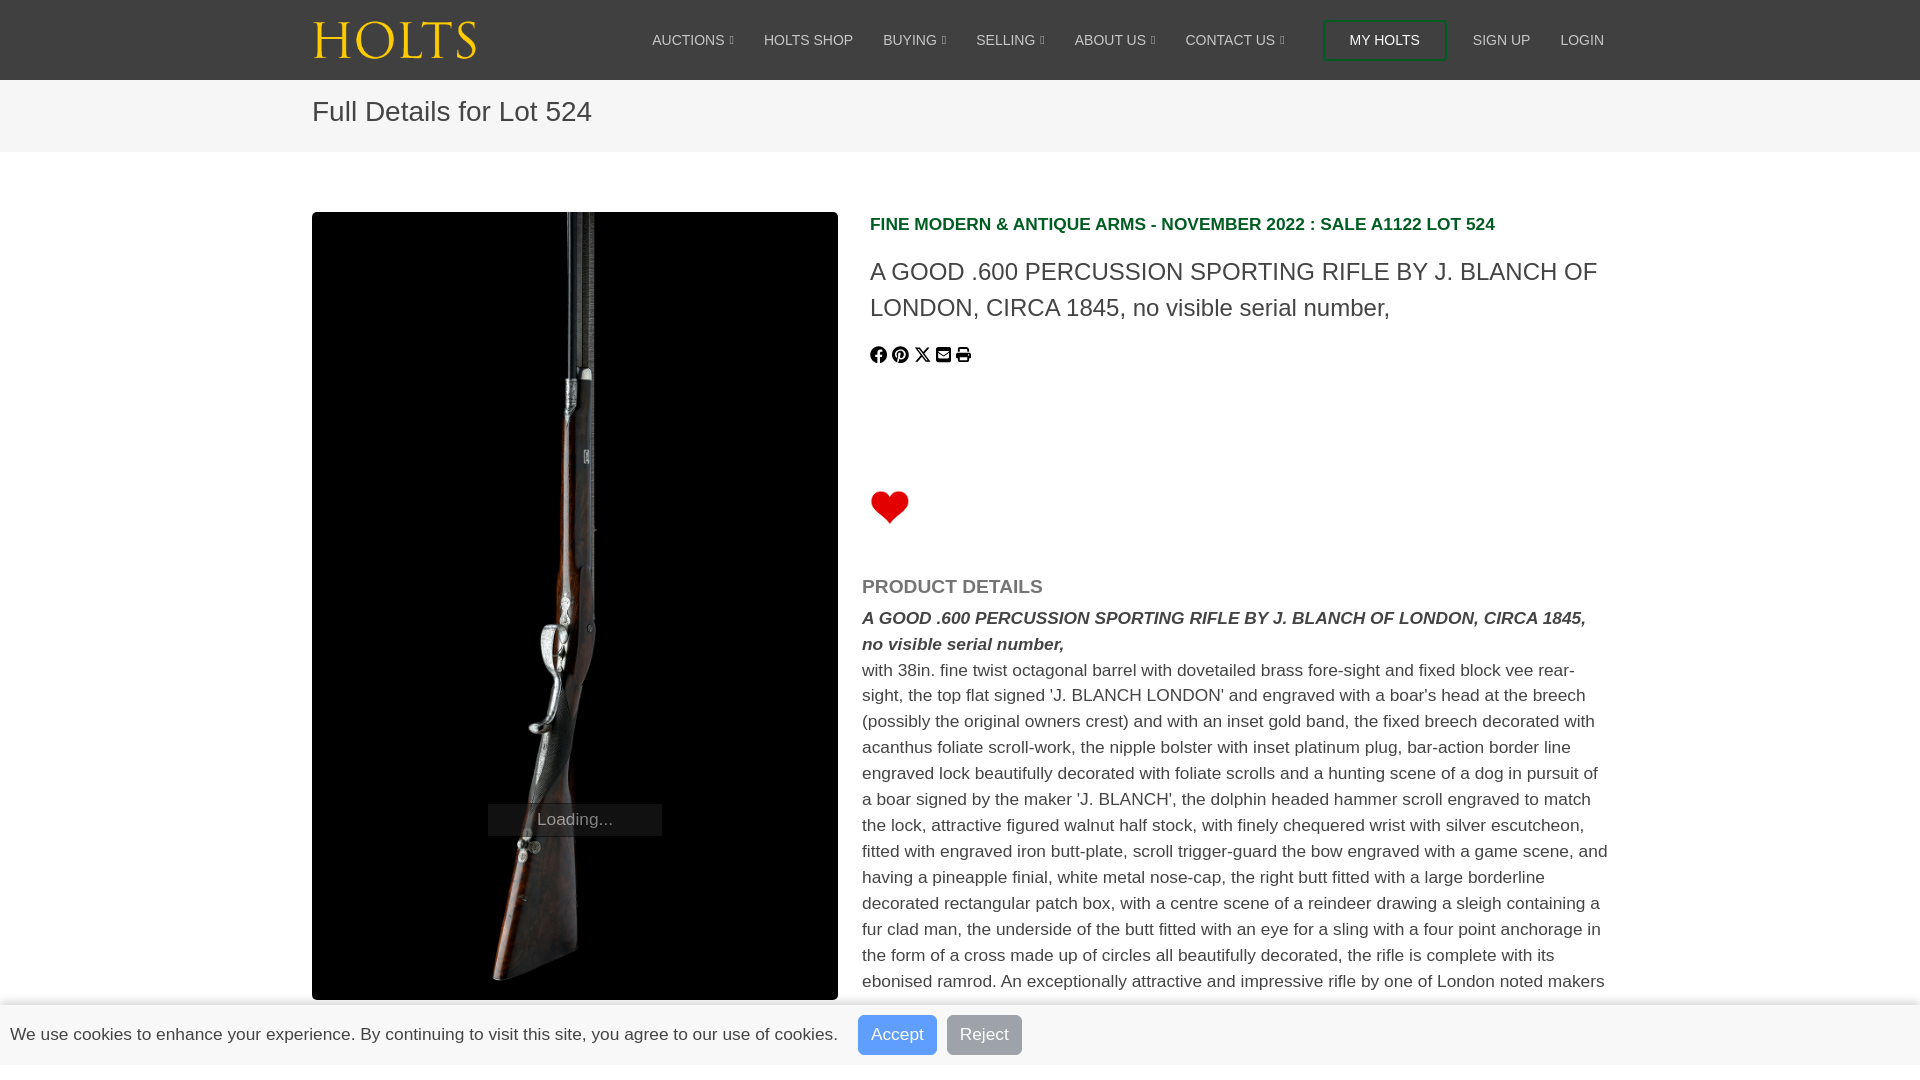 Image resolution: width=1920 pixels, height=1080 pixels. What do you see at coordinates (1384, 40) in the screenshot?
I see `MY HOLTS` at bounding box center [1384, 40].